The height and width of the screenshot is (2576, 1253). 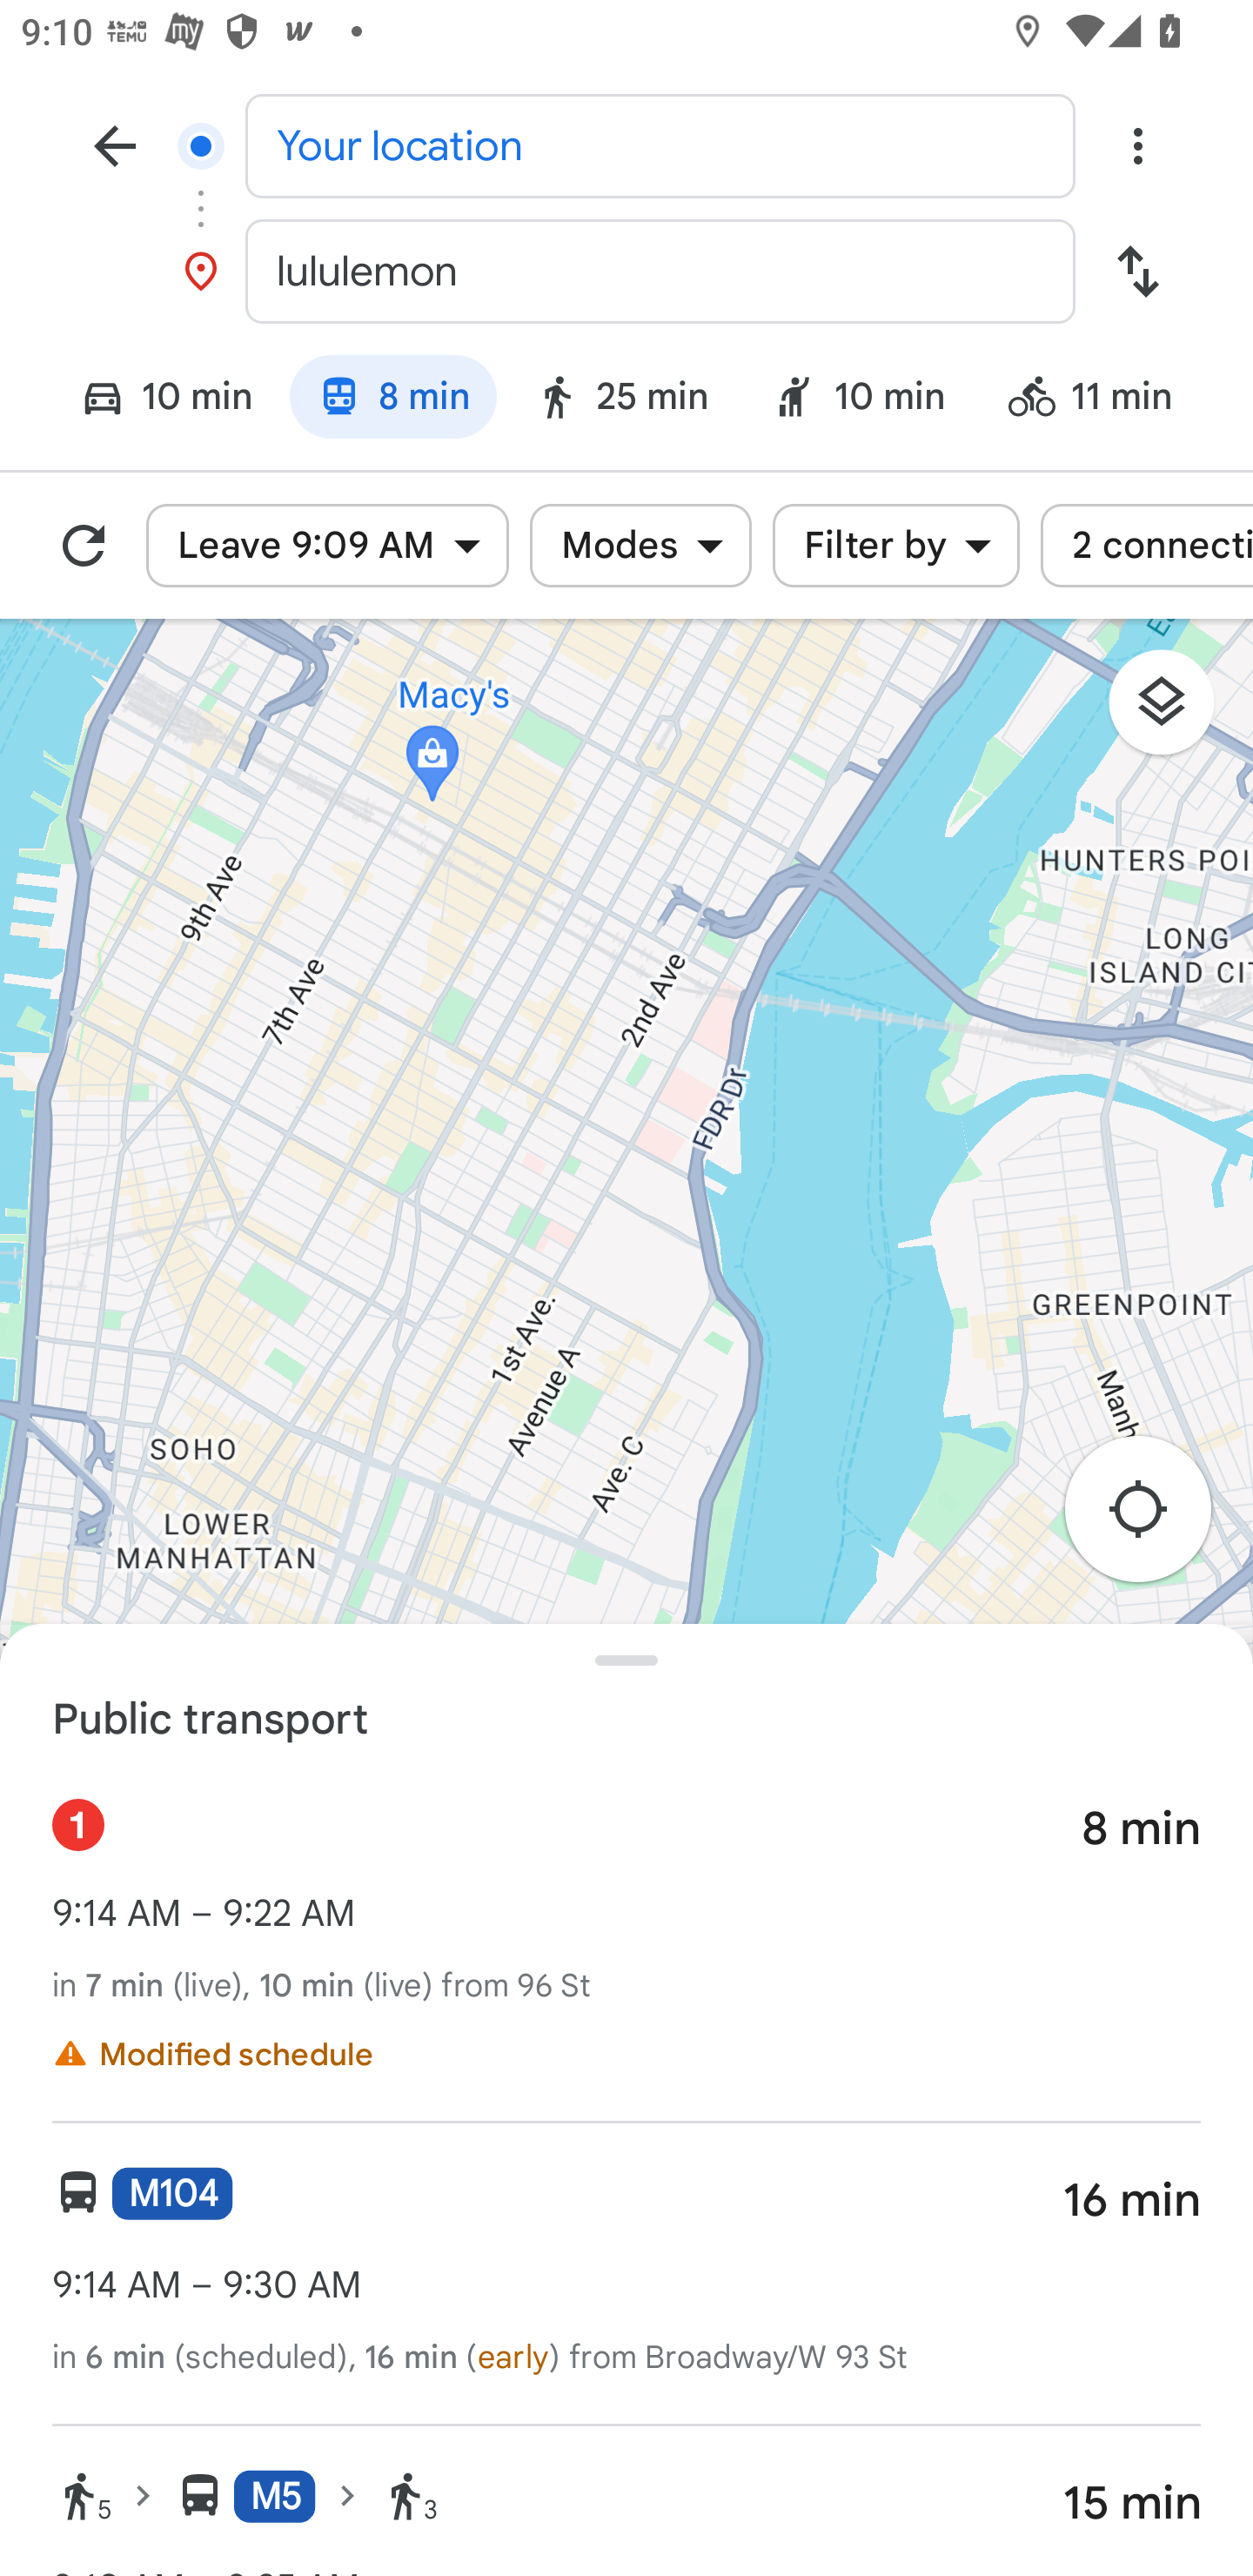 What do you see at coordinates (621, 401) in the screenshot?
I see `Walking mode: 25 min 25 min` at bounding box center [621, 401].